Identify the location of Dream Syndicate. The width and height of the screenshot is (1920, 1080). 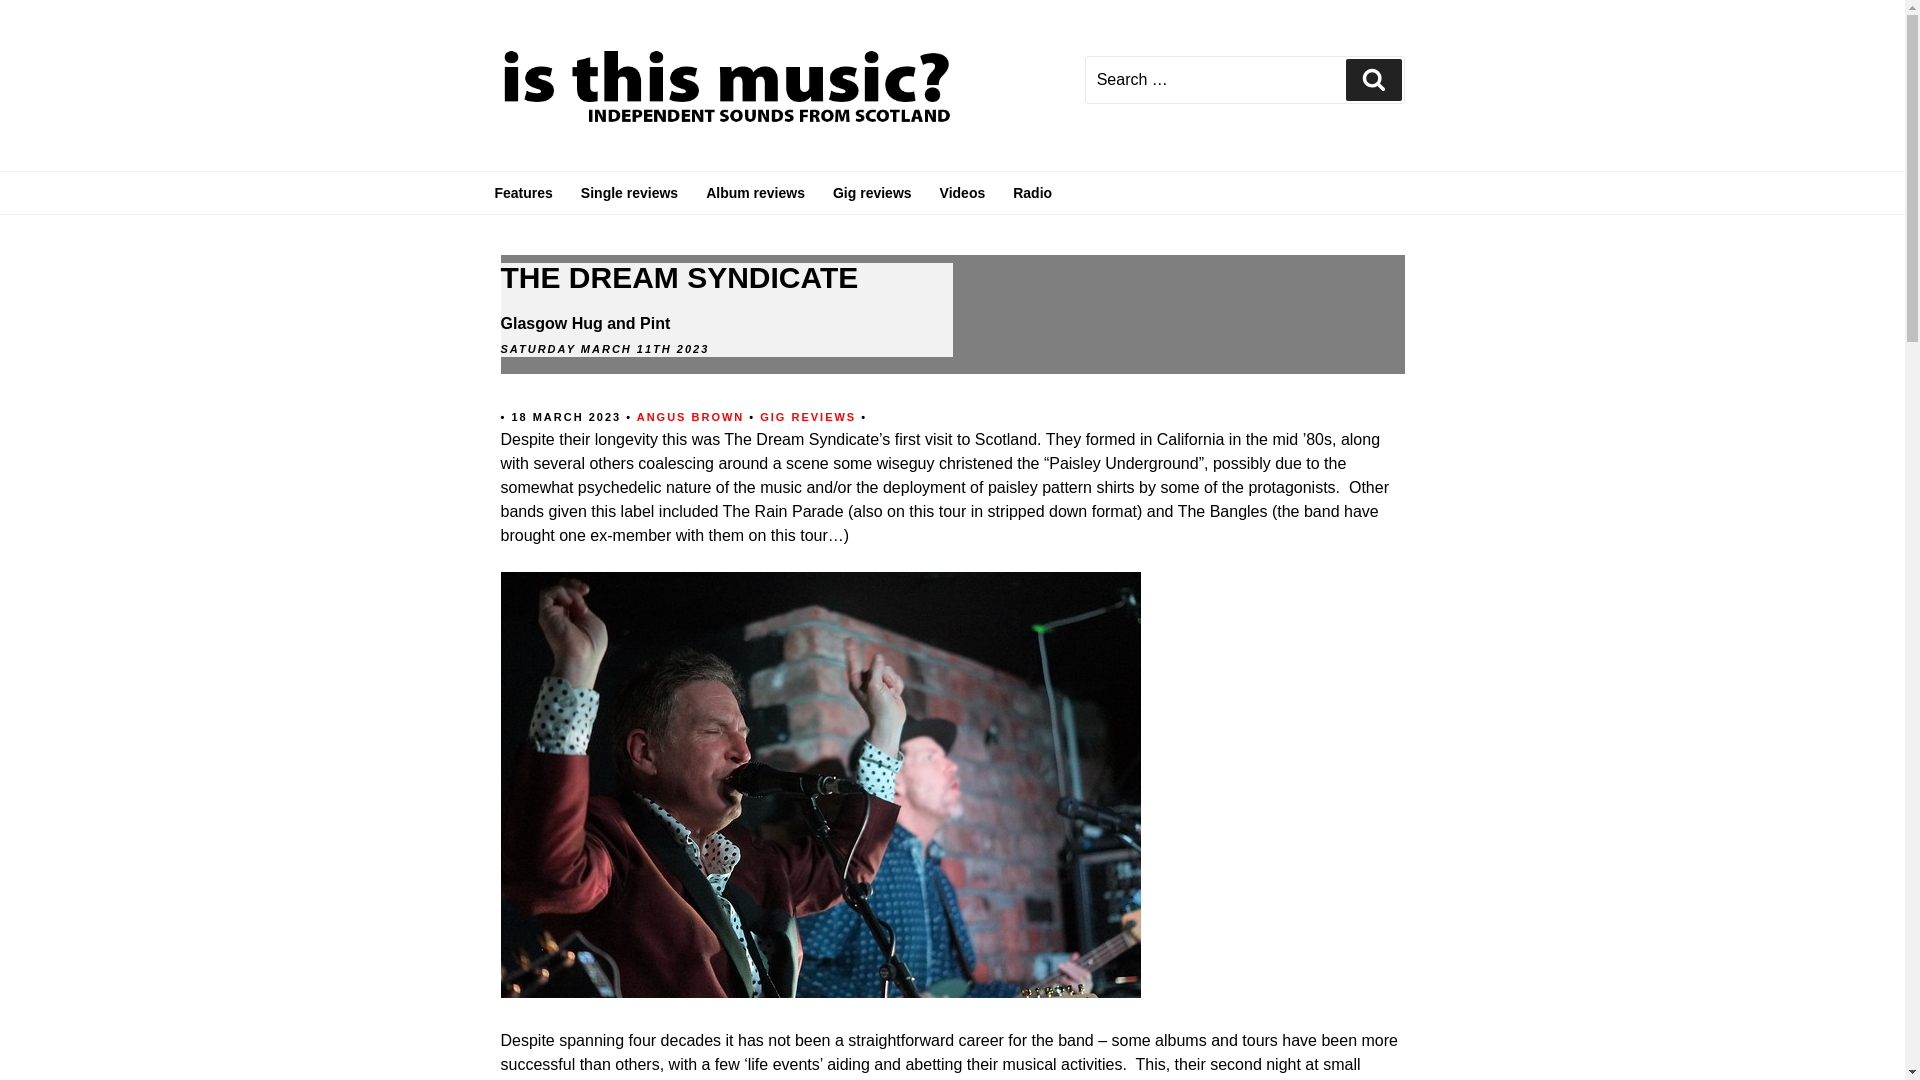
(820, 992).